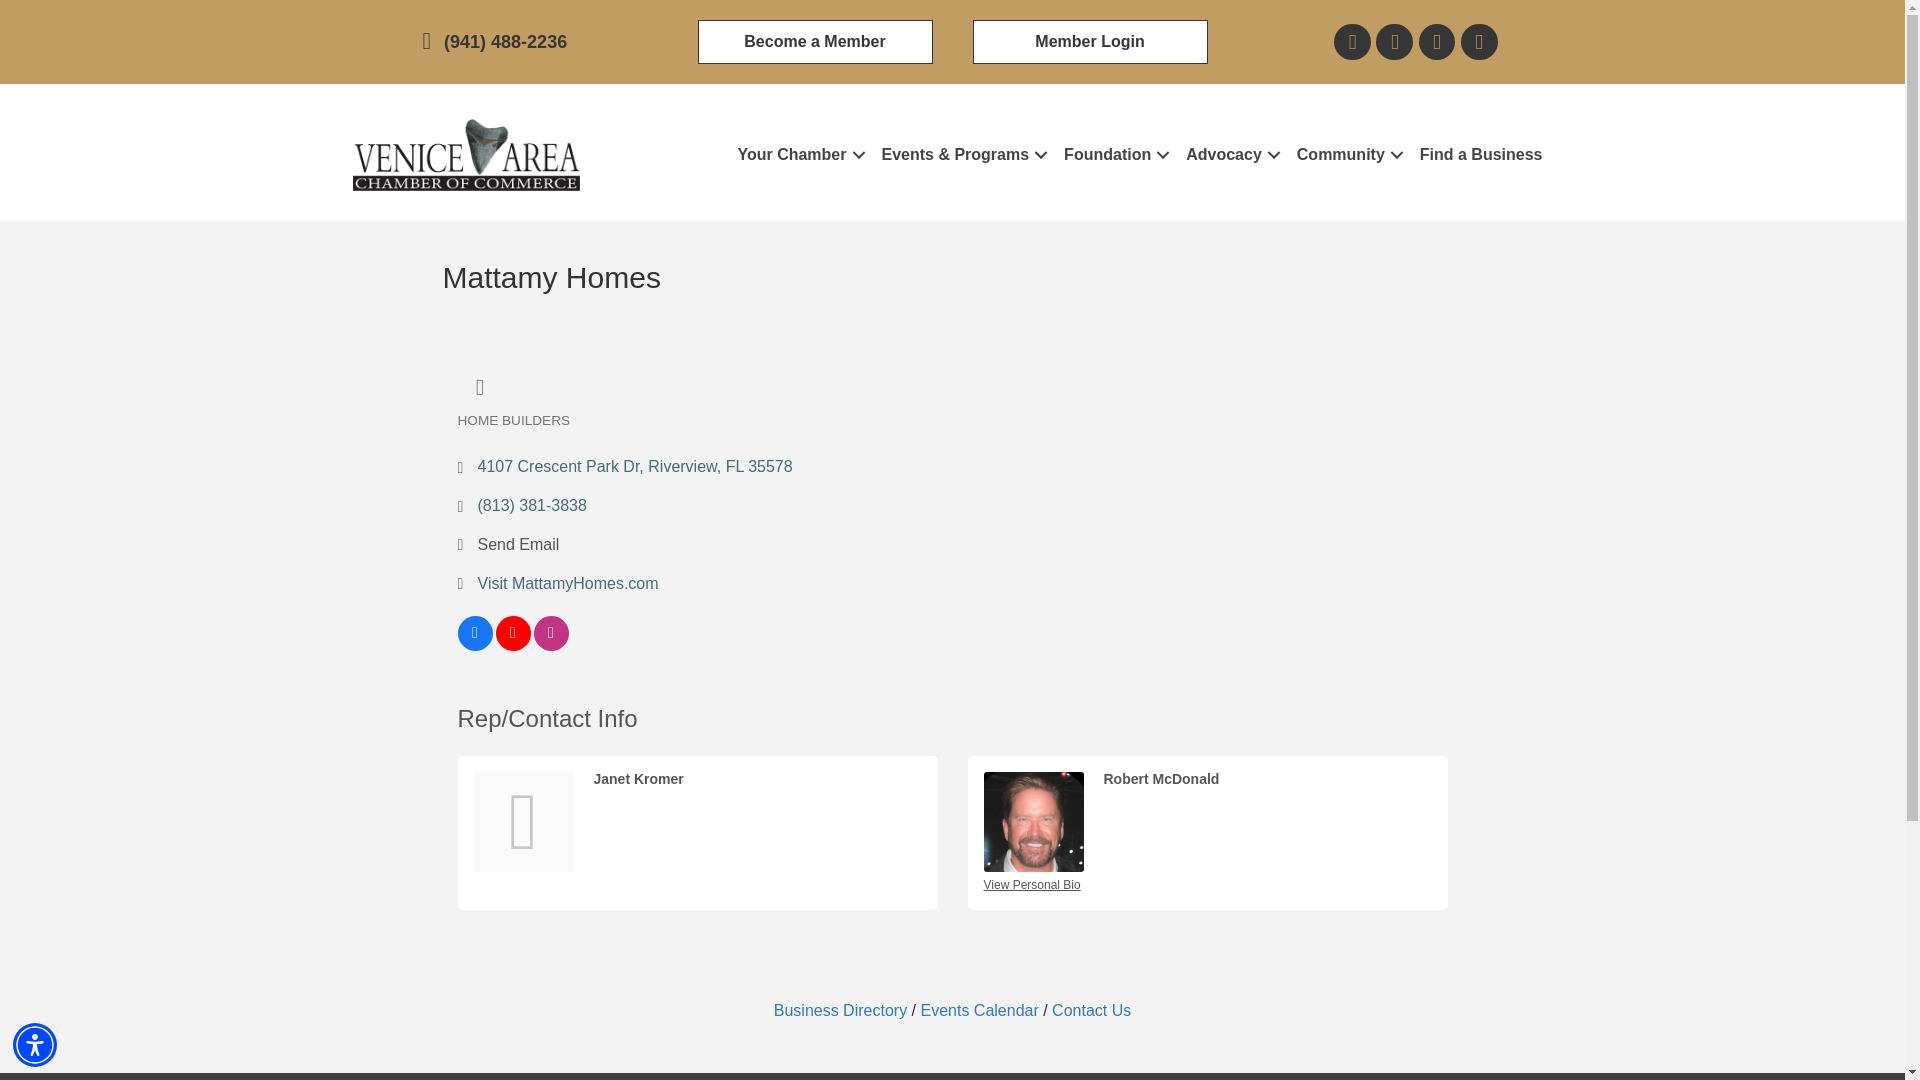 This screenshot has width=1920, height=1080. Describe the element at coordinates (1089, 42) in the screenshot. I see `Member Login` at that location.